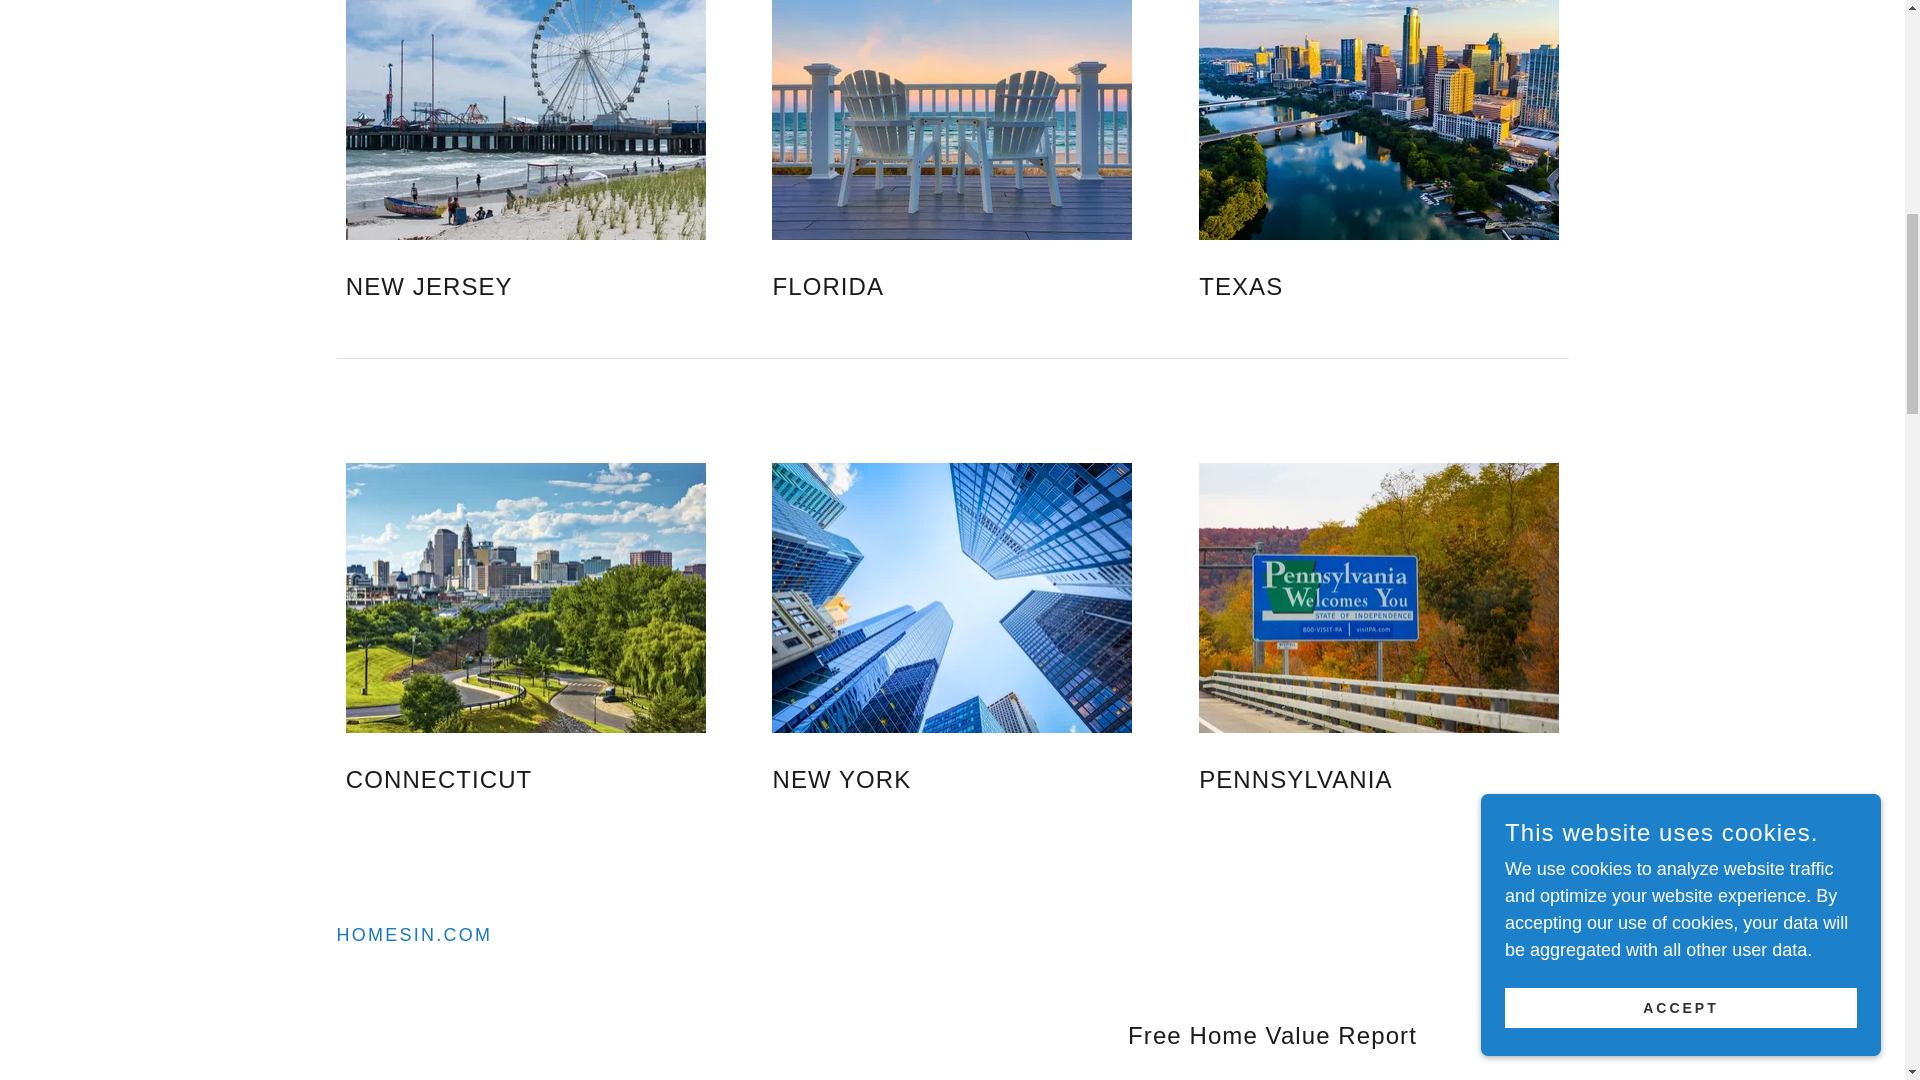 The width and height of the screenshot is (1920, 1080). What do you see at coordinates (897, 287) in the screenshot?
I see `FLORIDA` at bounding box center [897, 287].